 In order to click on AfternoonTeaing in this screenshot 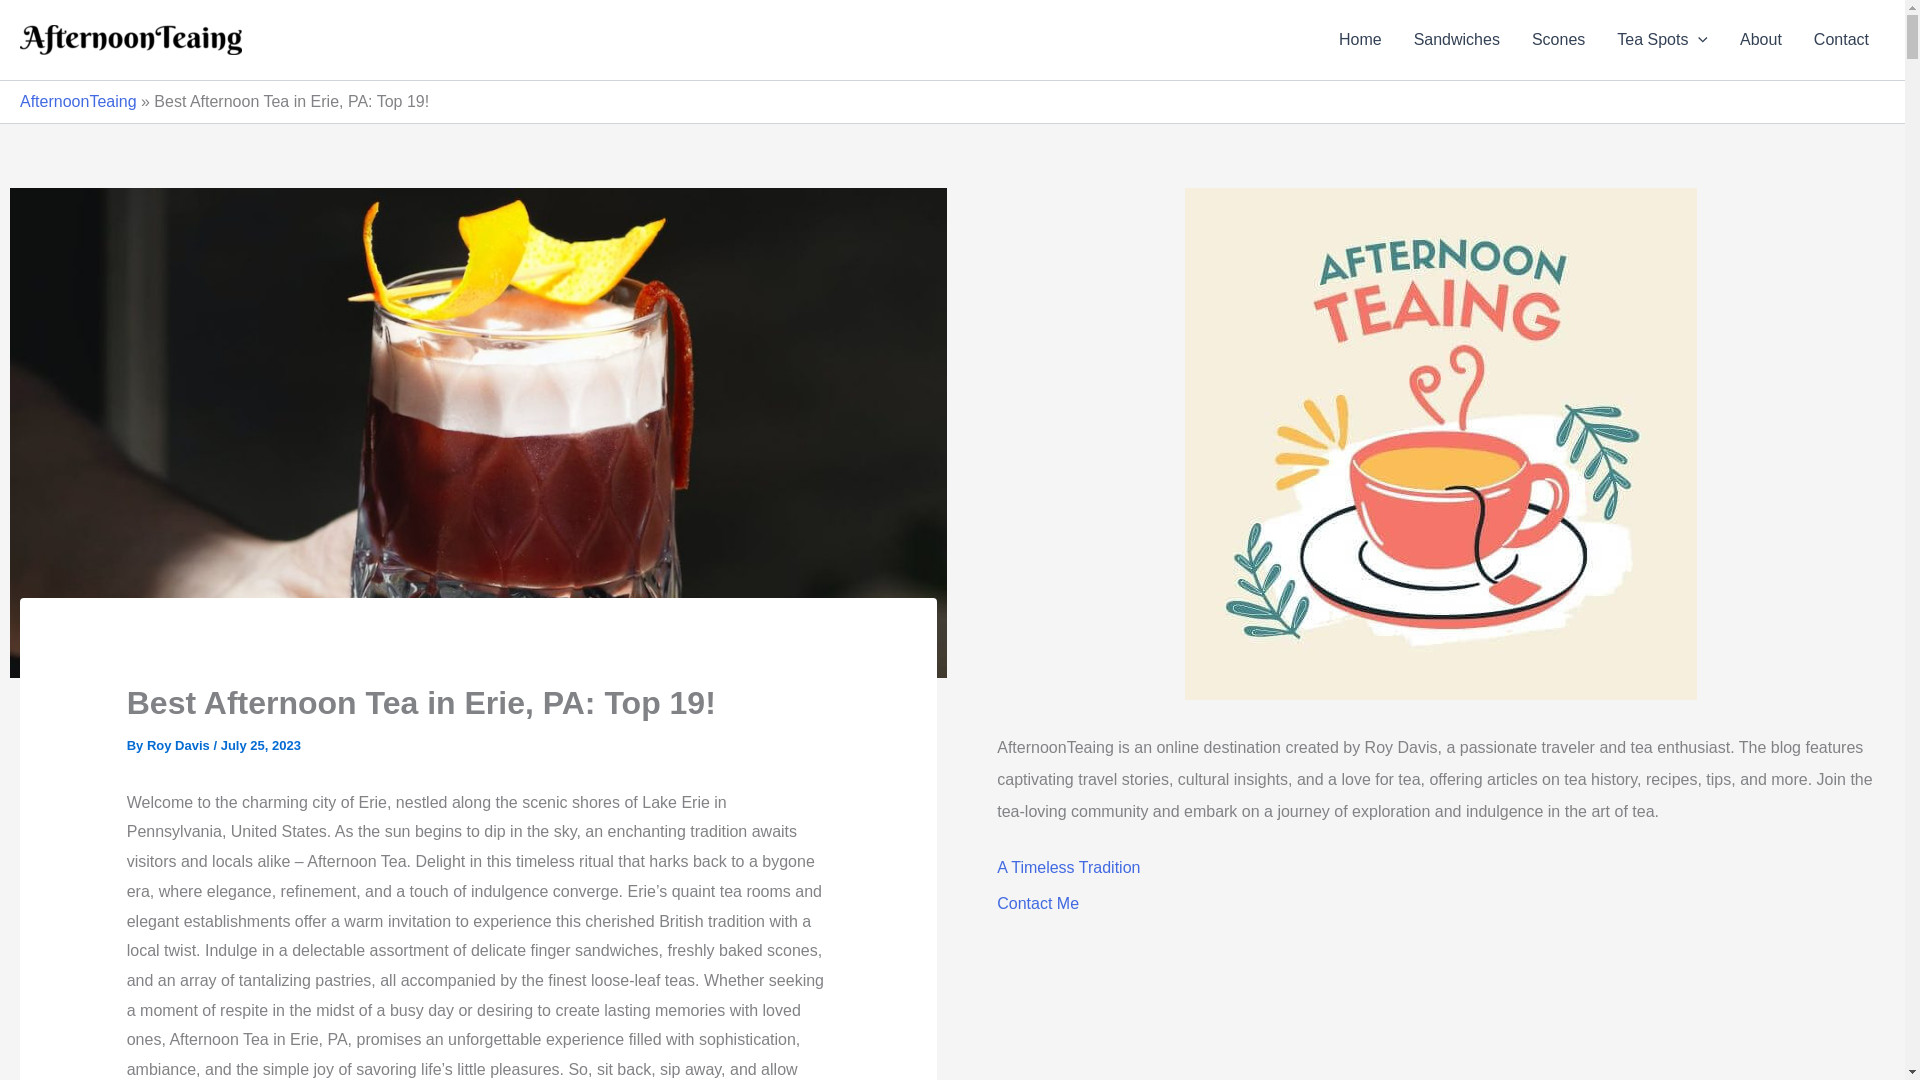, I will do `click(78, 101)`.